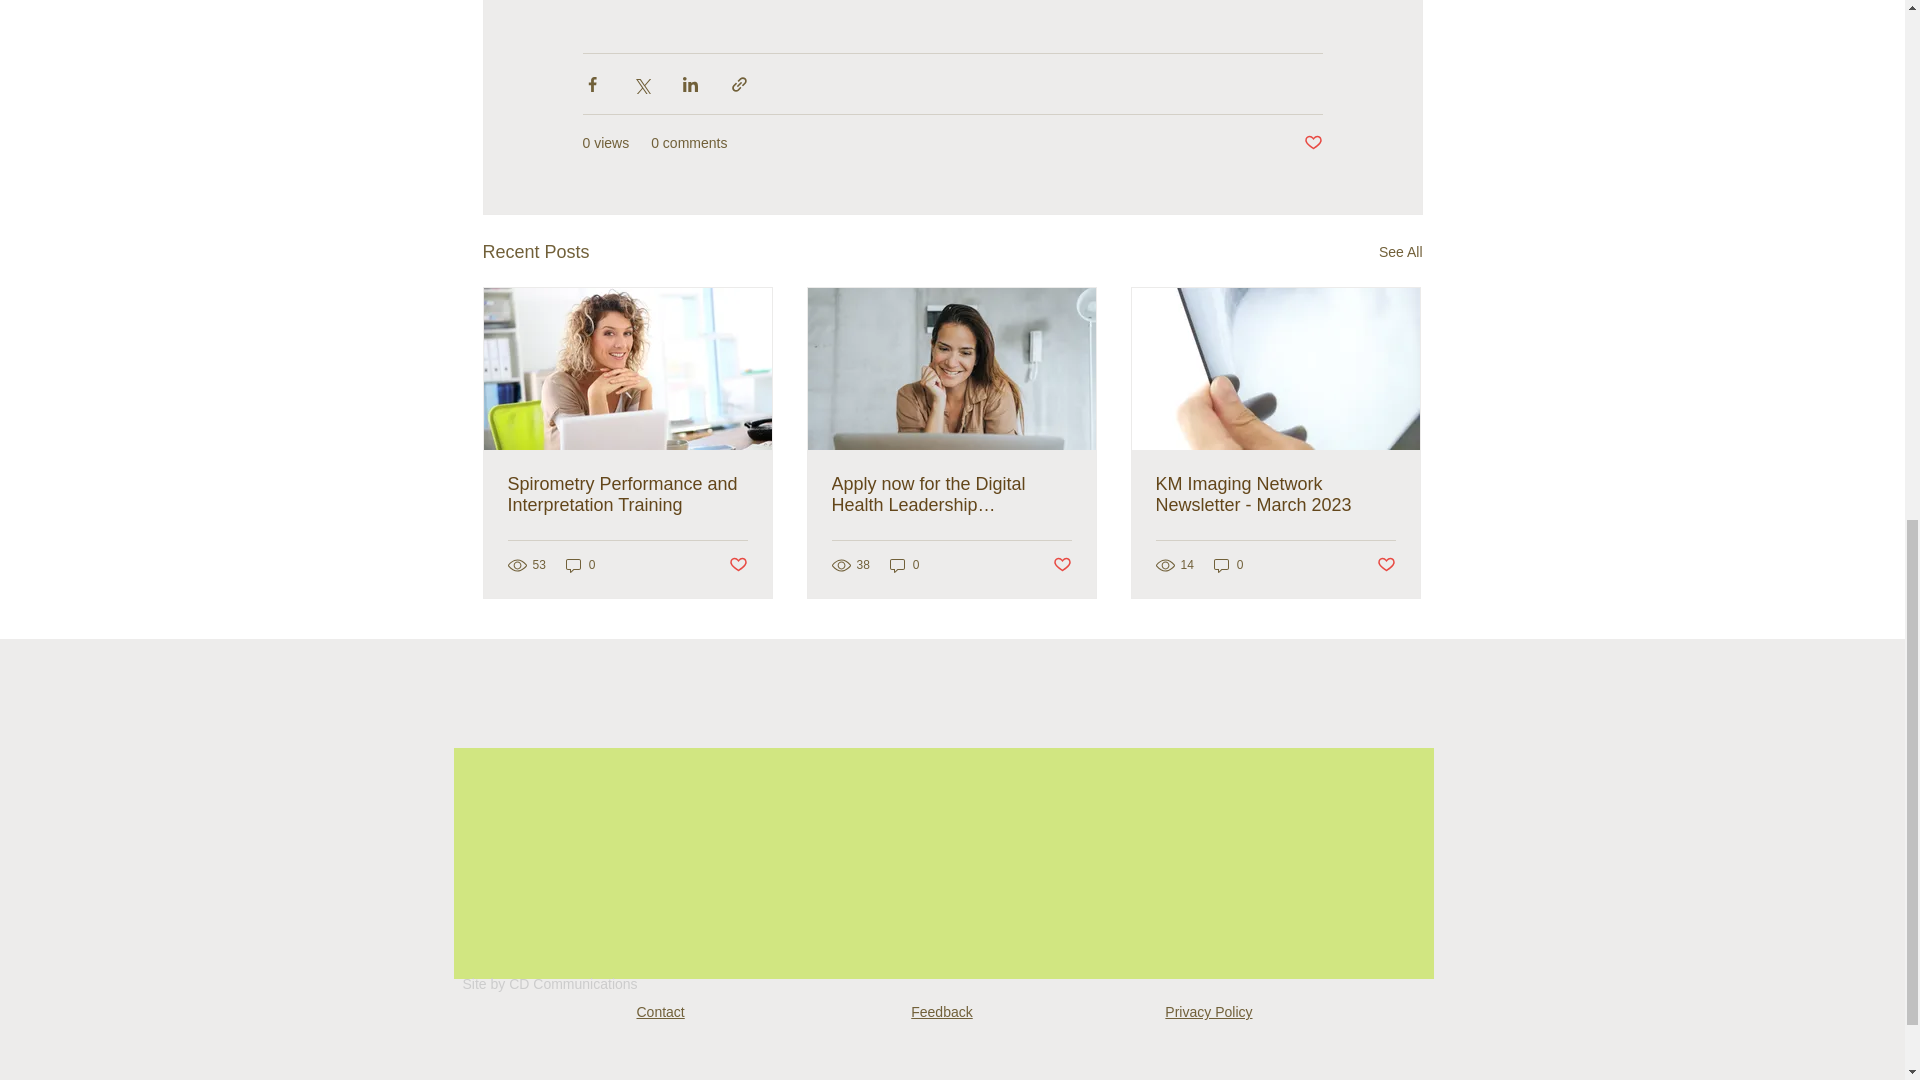 The height and width of the screenshot is (1080, 1920). I want to click on Post not marked as liked, so click(1312, 143).